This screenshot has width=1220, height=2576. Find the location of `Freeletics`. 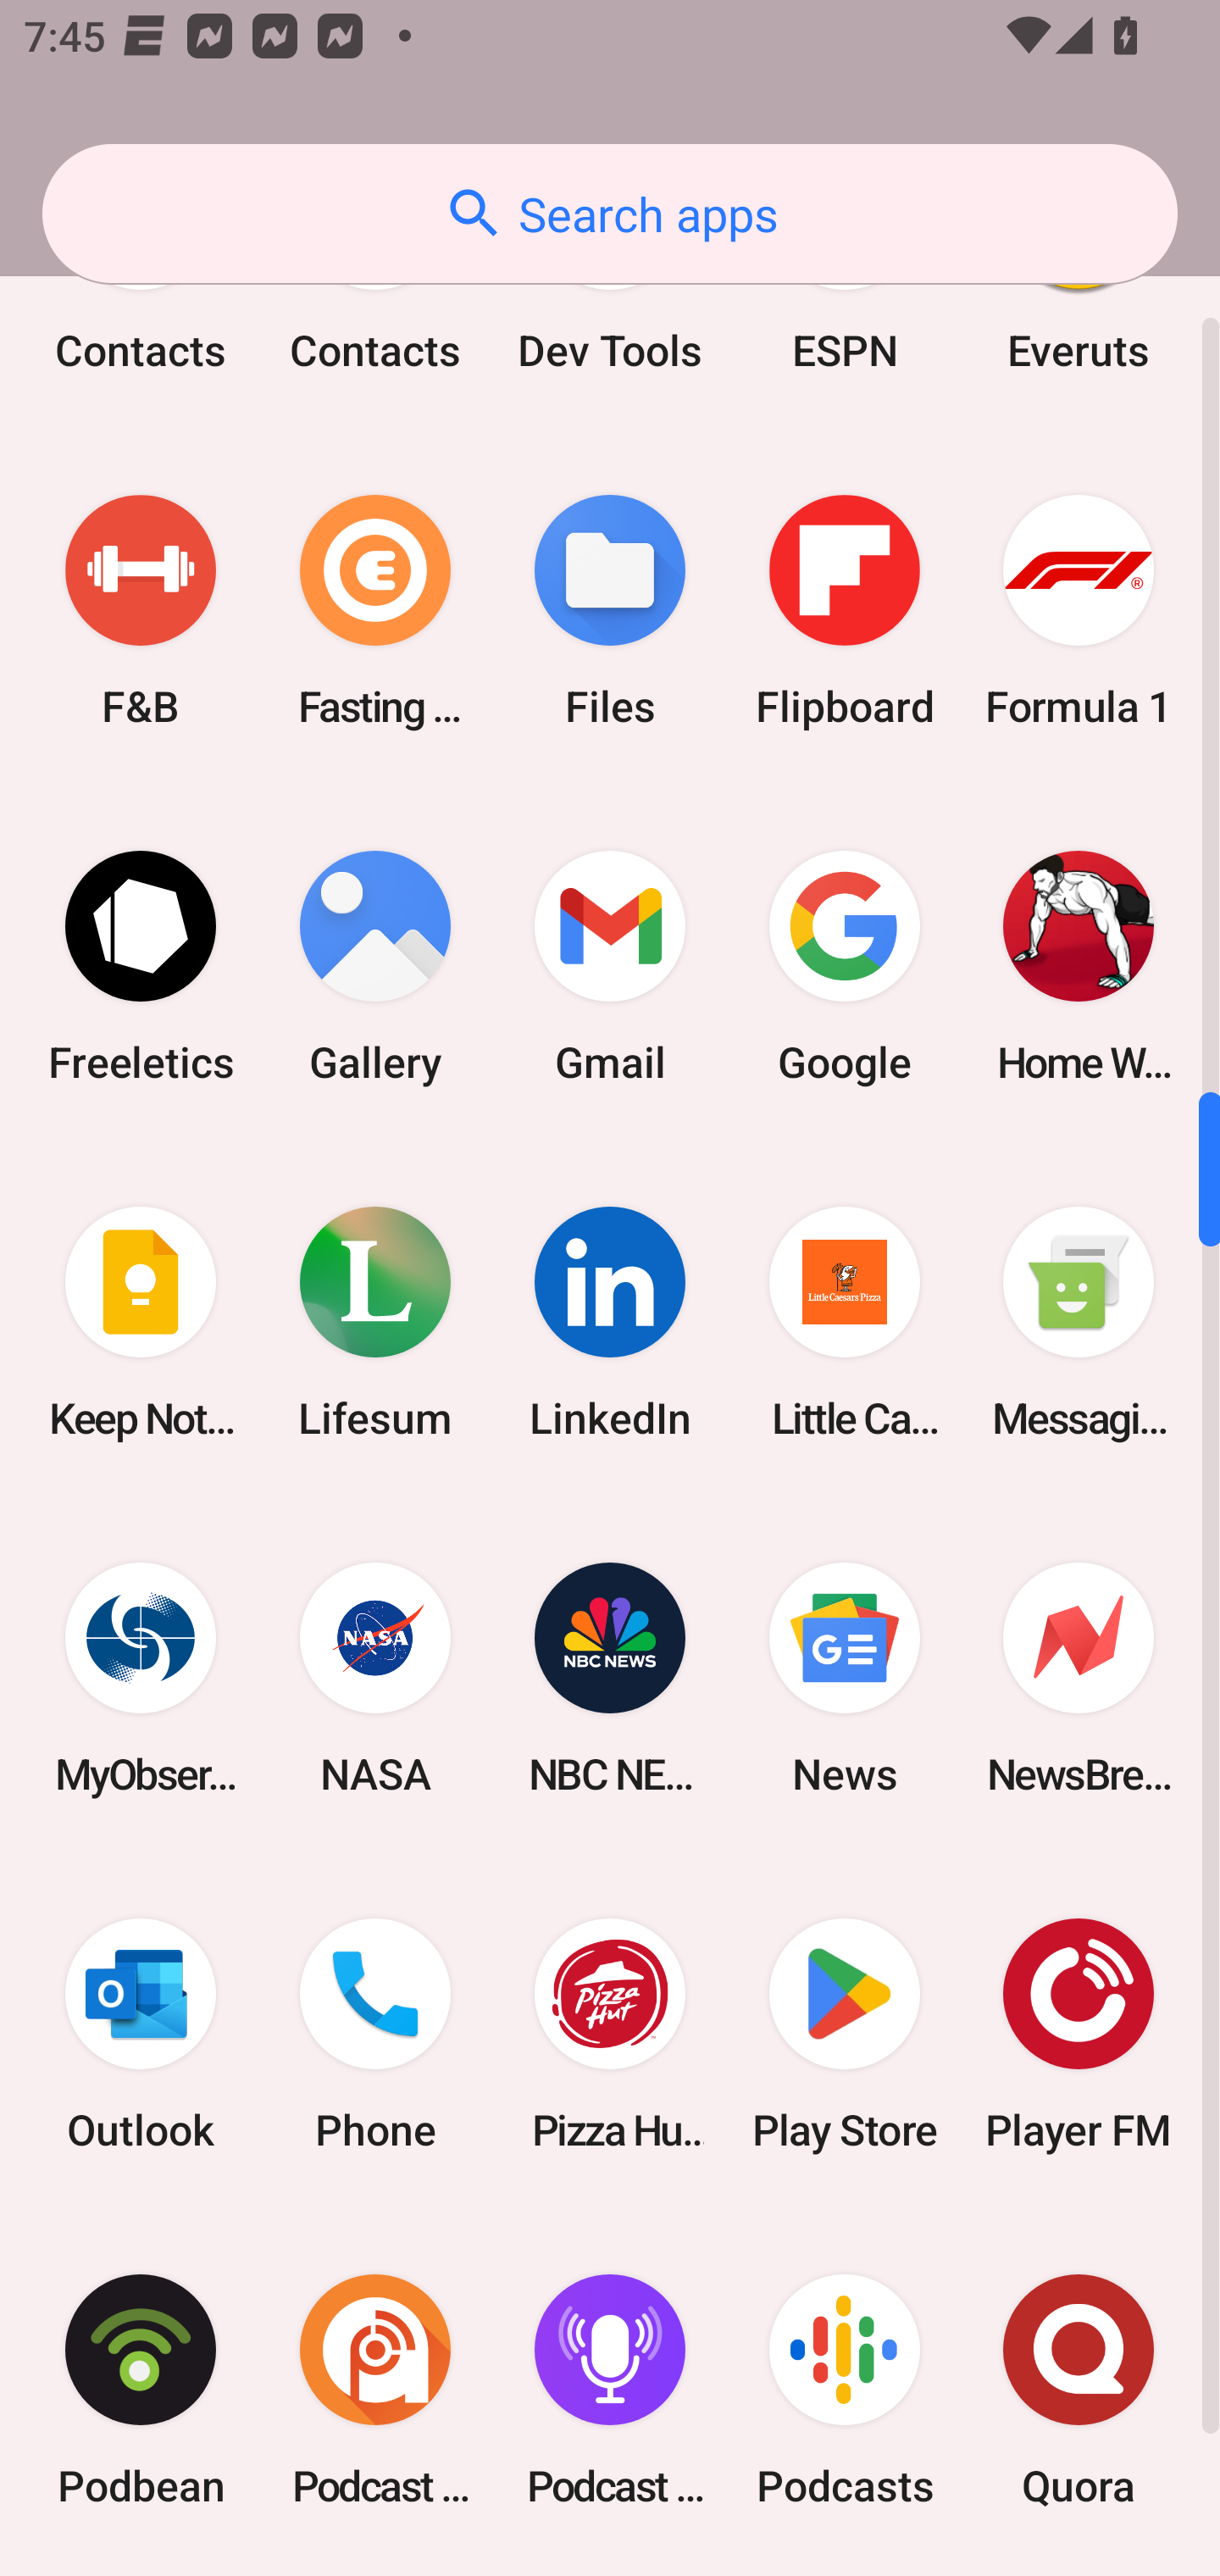

Freeletics is located at coordinates (141, 966).